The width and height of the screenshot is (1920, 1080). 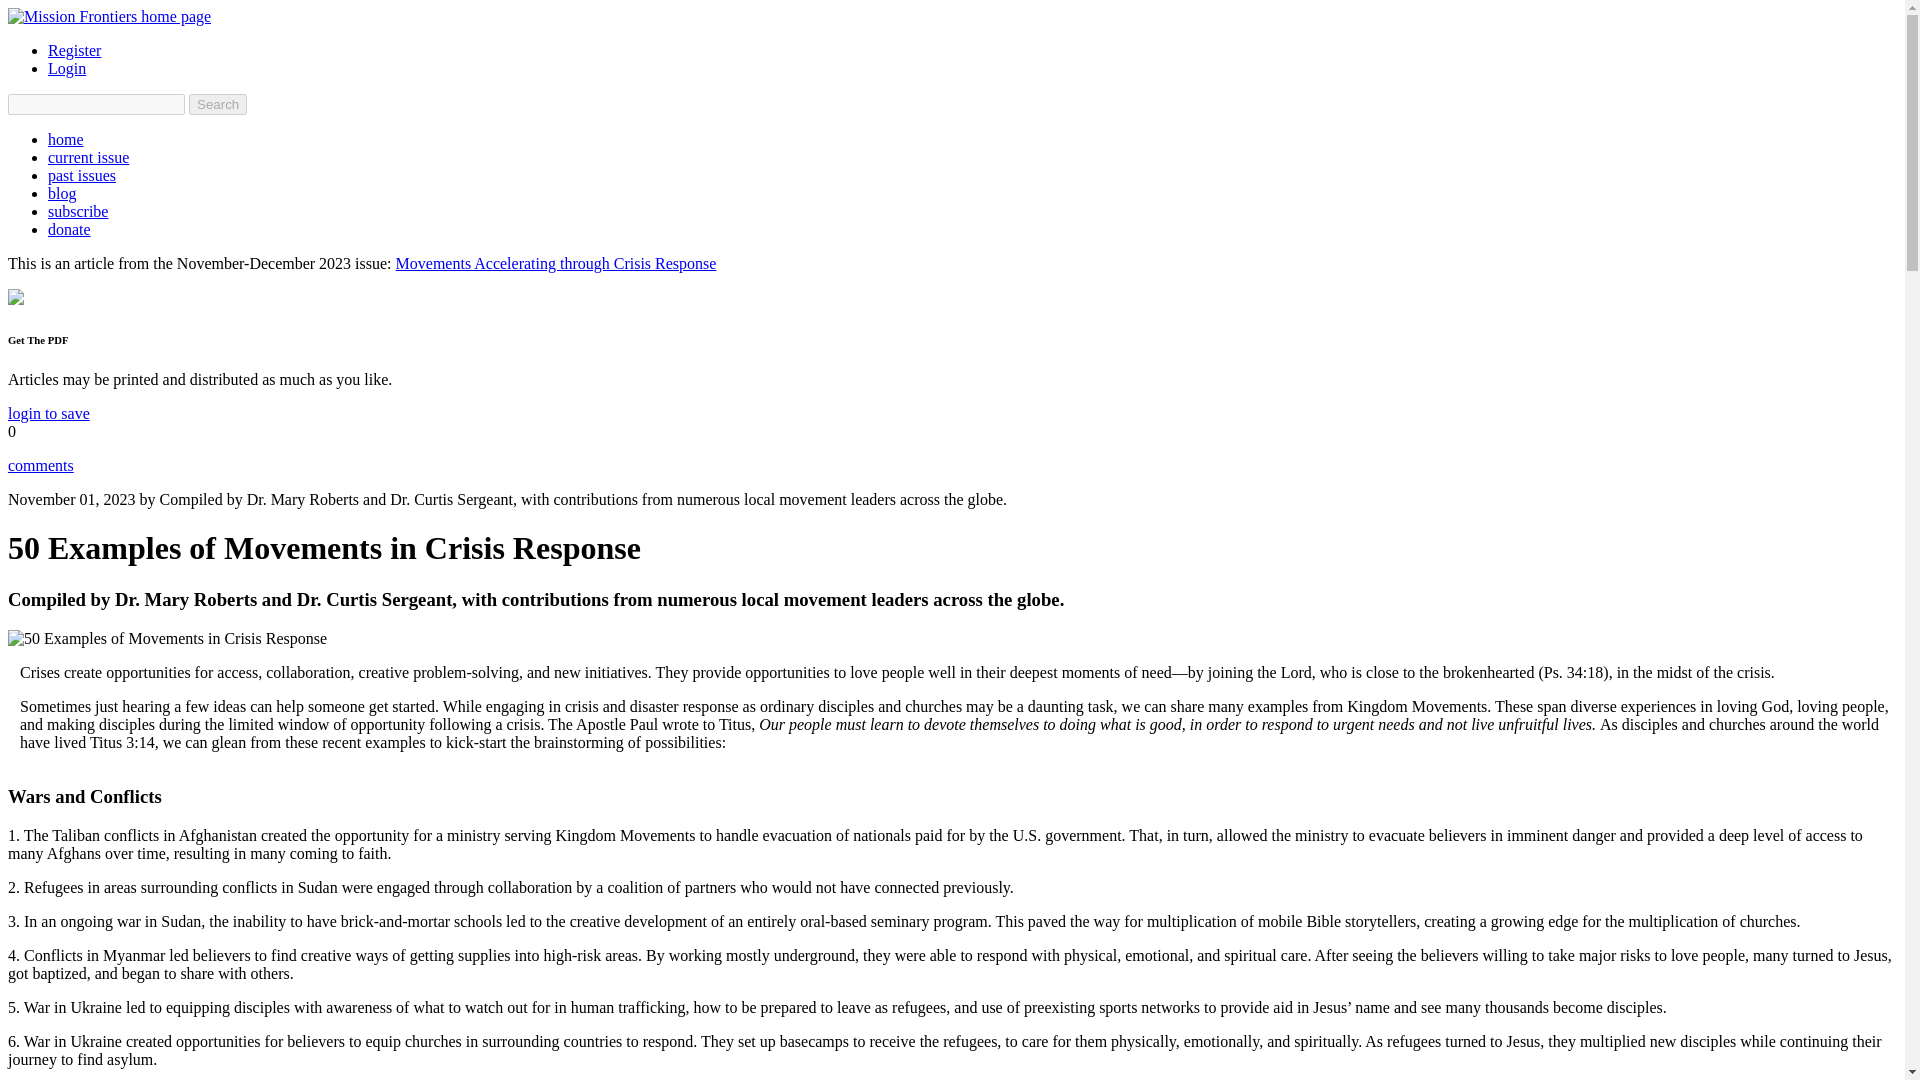 I want to click on home, so click(x=66, y=138).